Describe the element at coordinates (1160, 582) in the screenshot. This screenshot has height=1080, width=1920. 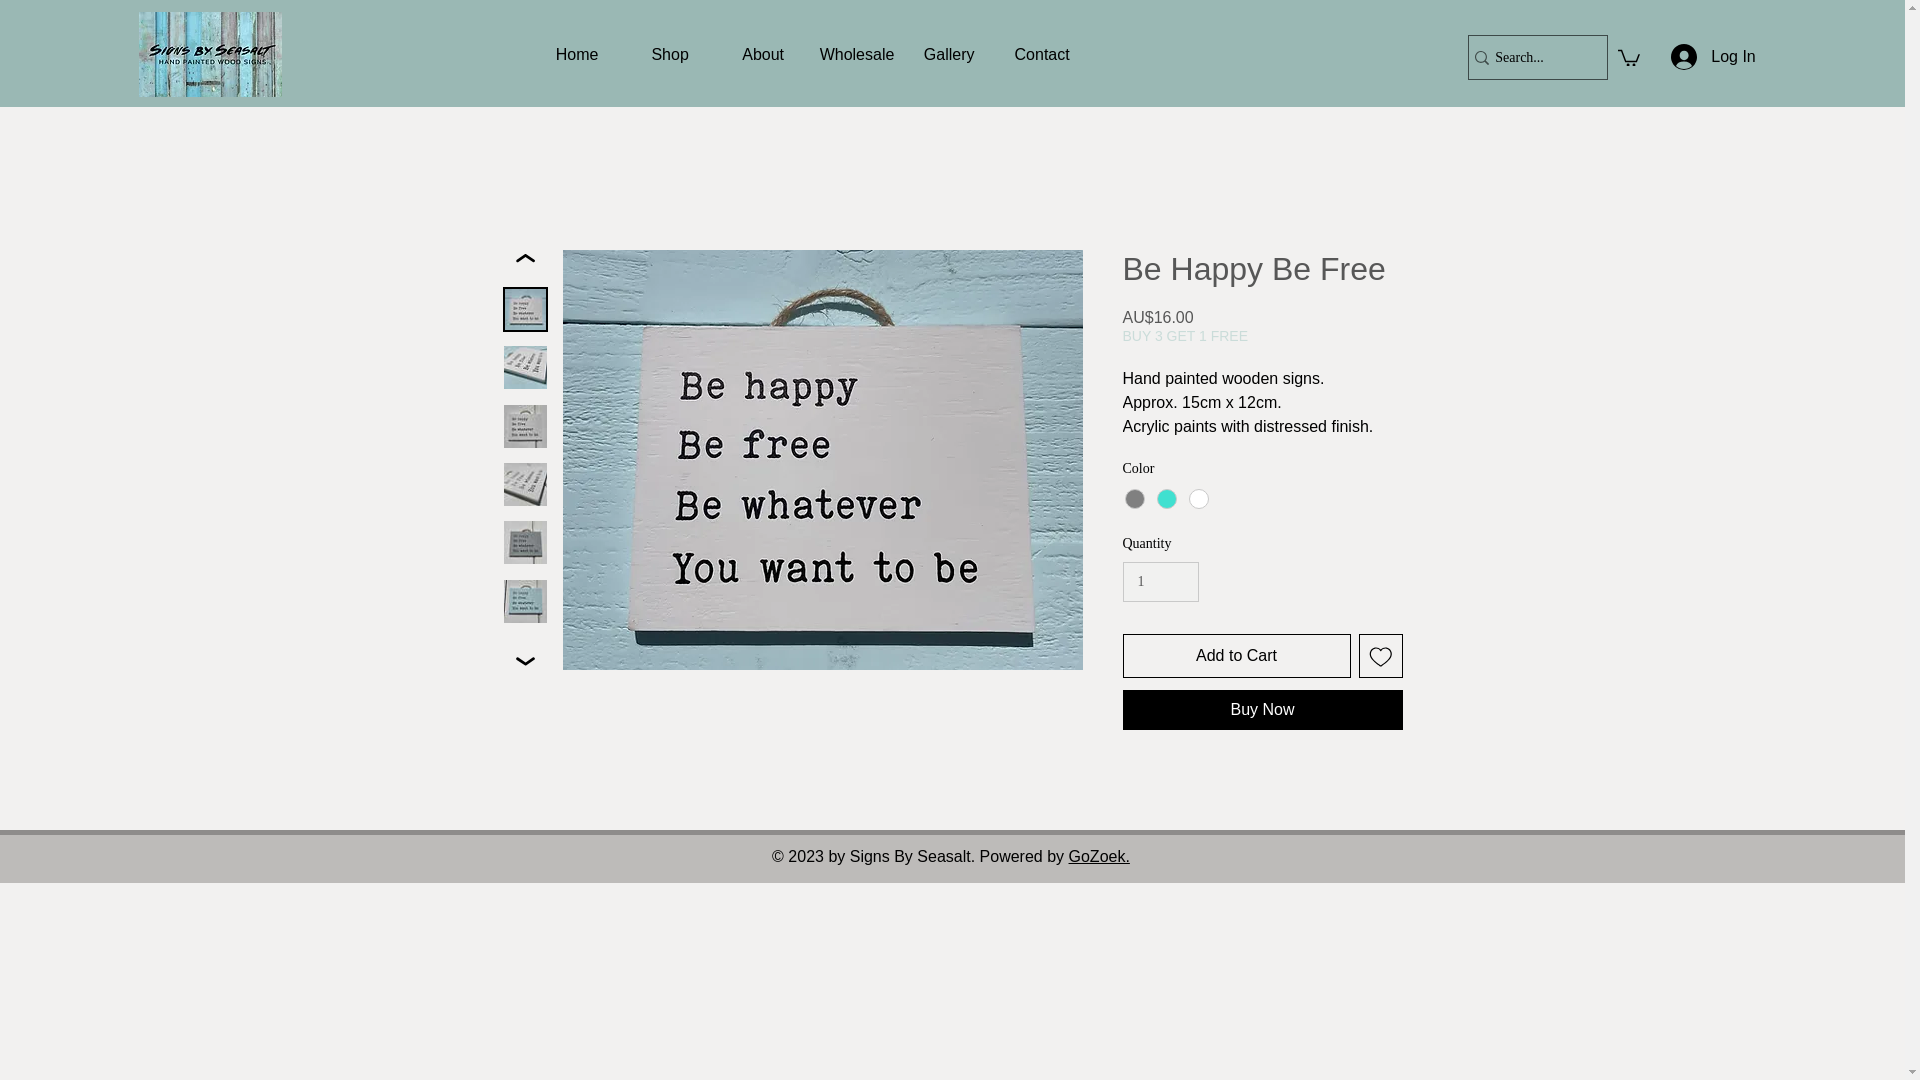
I see `1` at that location.